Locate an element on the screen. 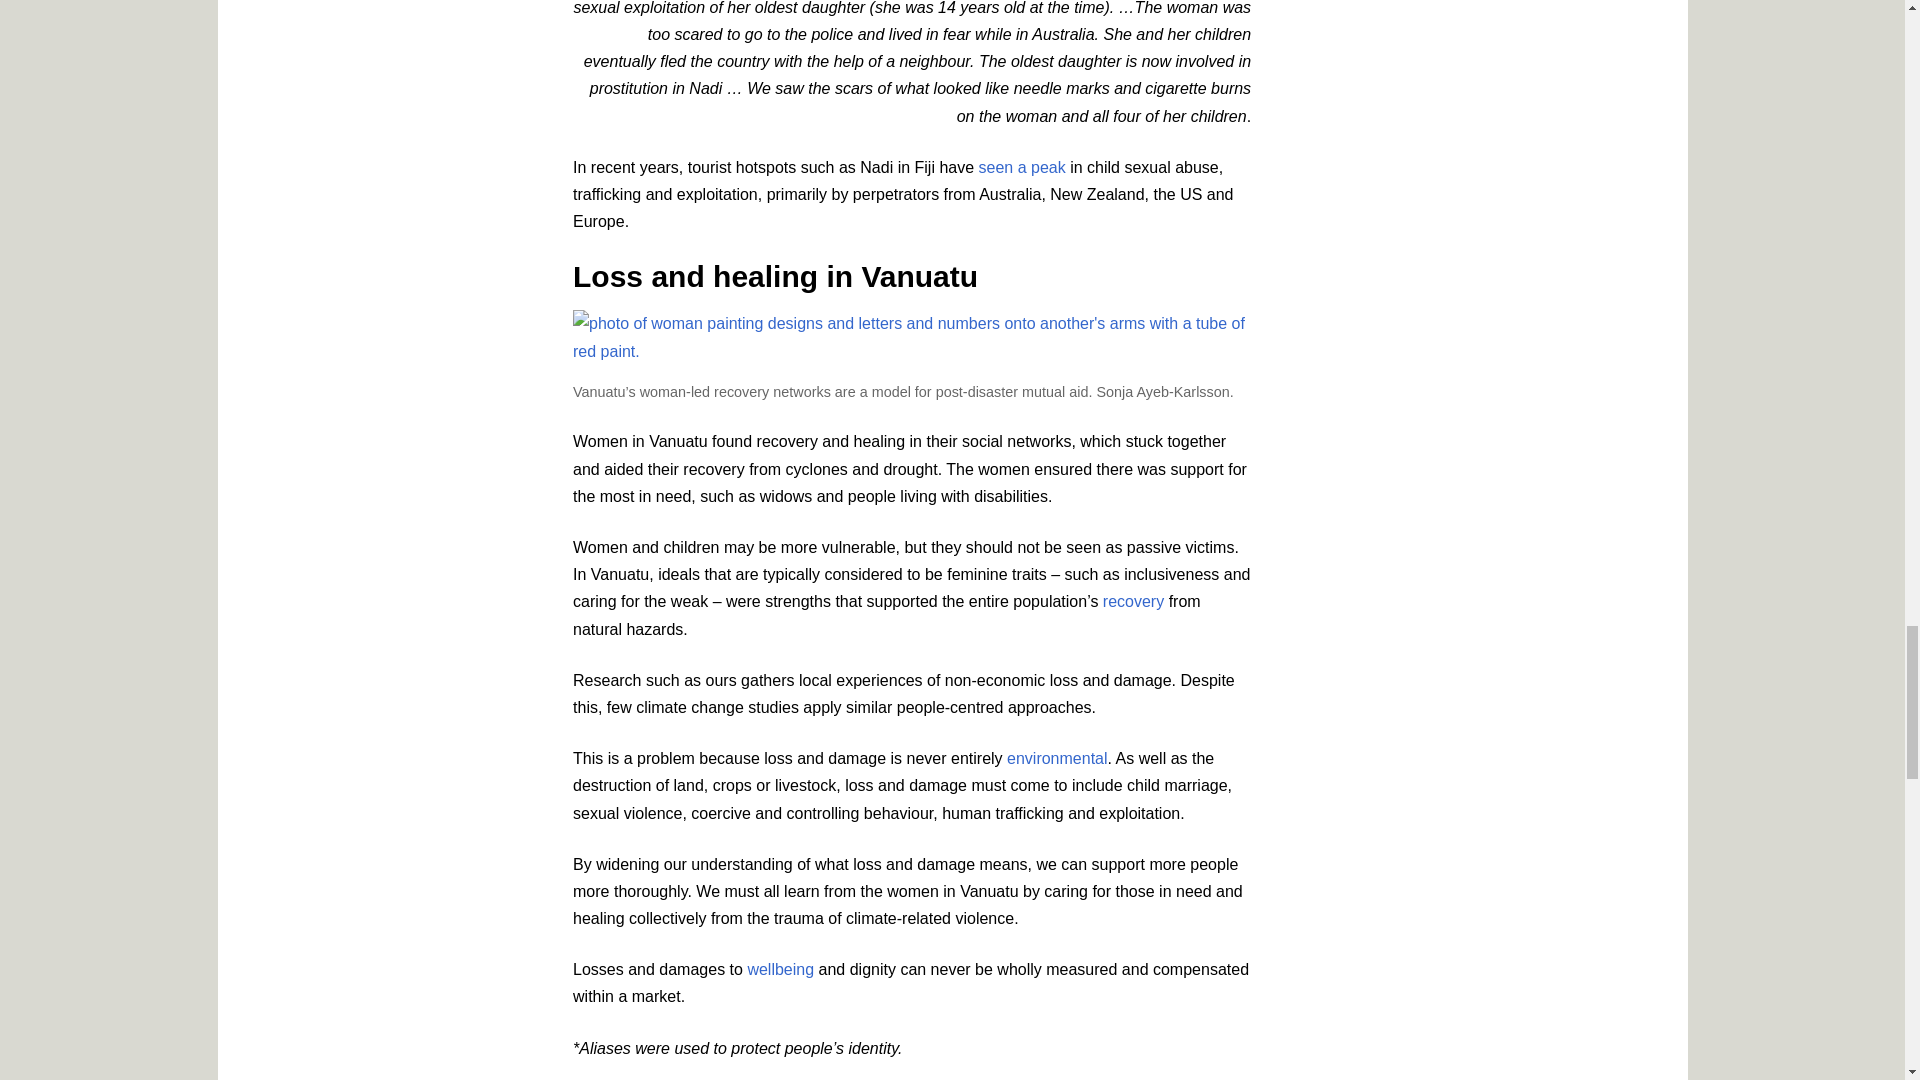 The image size is (1920, 1080). environmental is located at coordinates (1056, 758).